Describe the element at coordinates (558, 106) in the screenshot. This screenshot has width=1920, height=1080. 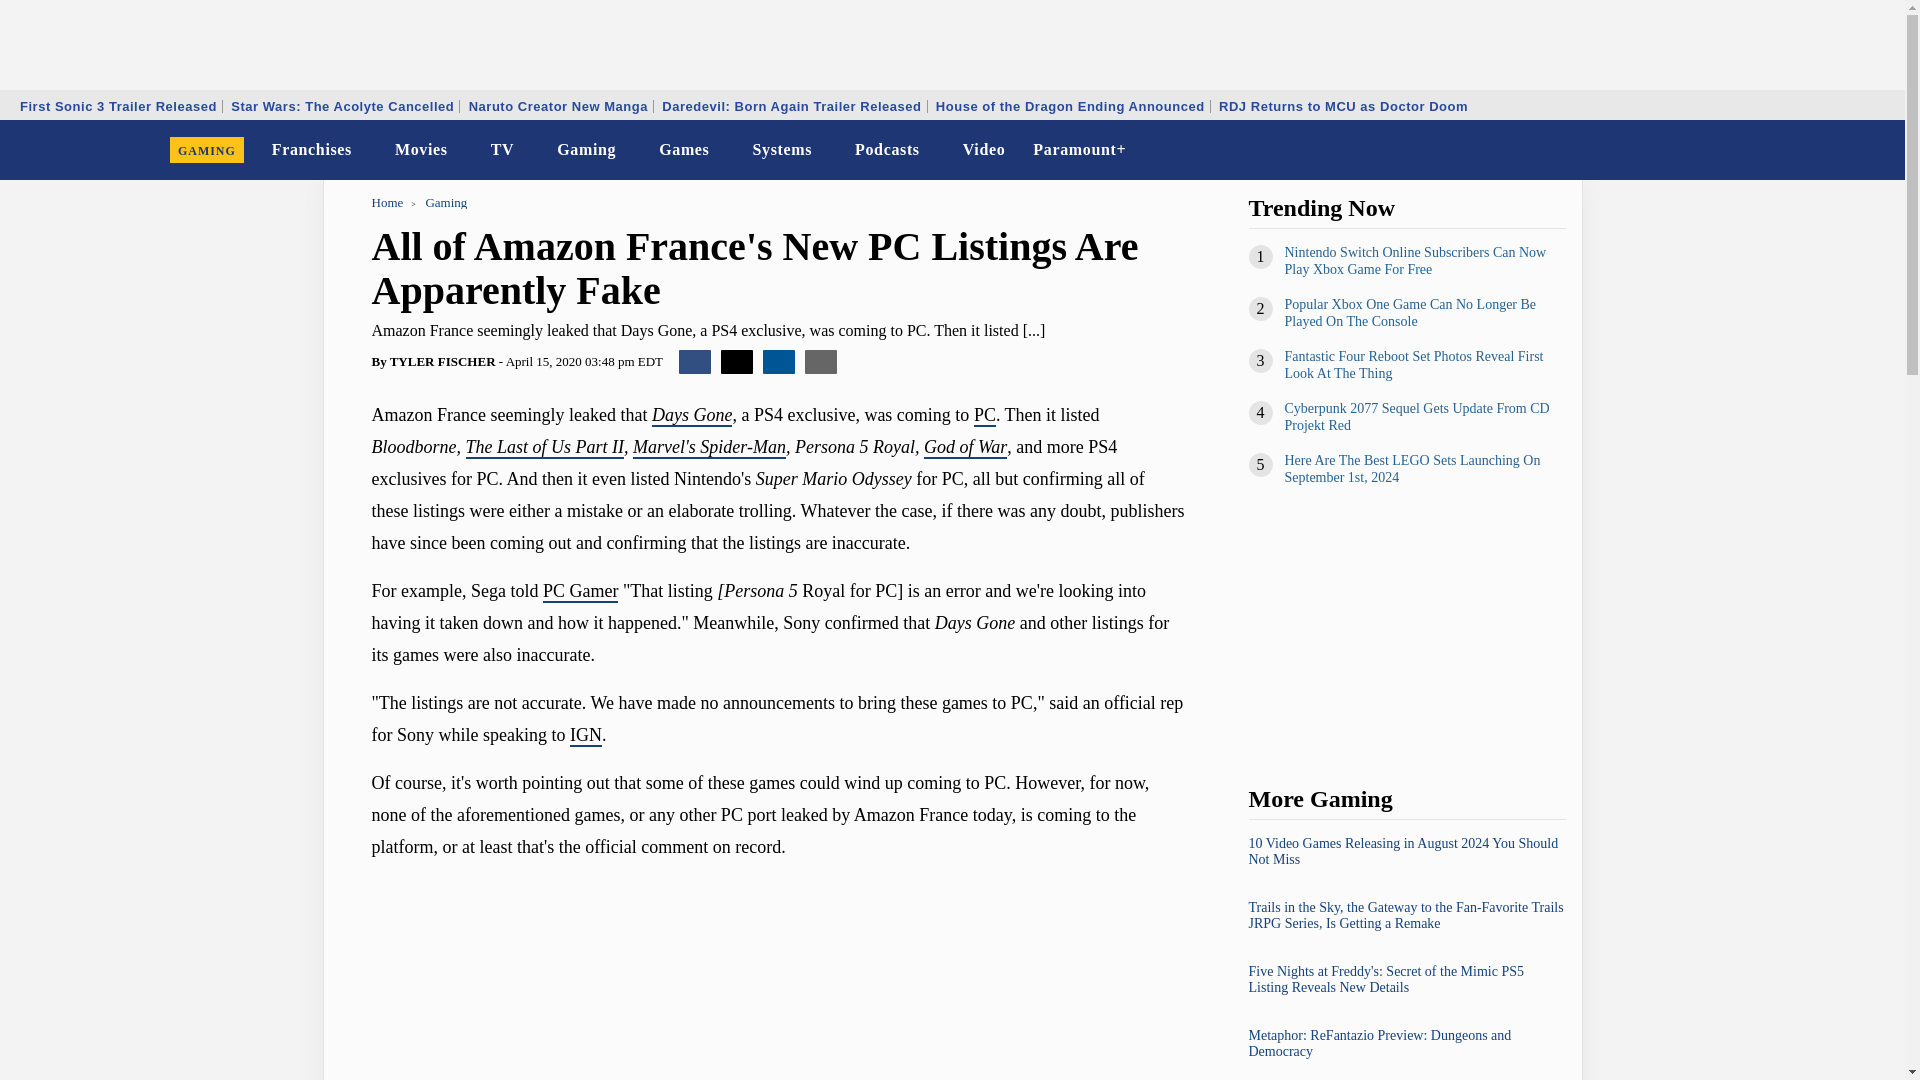
I see `Naruto Creator New Manga` at that location.